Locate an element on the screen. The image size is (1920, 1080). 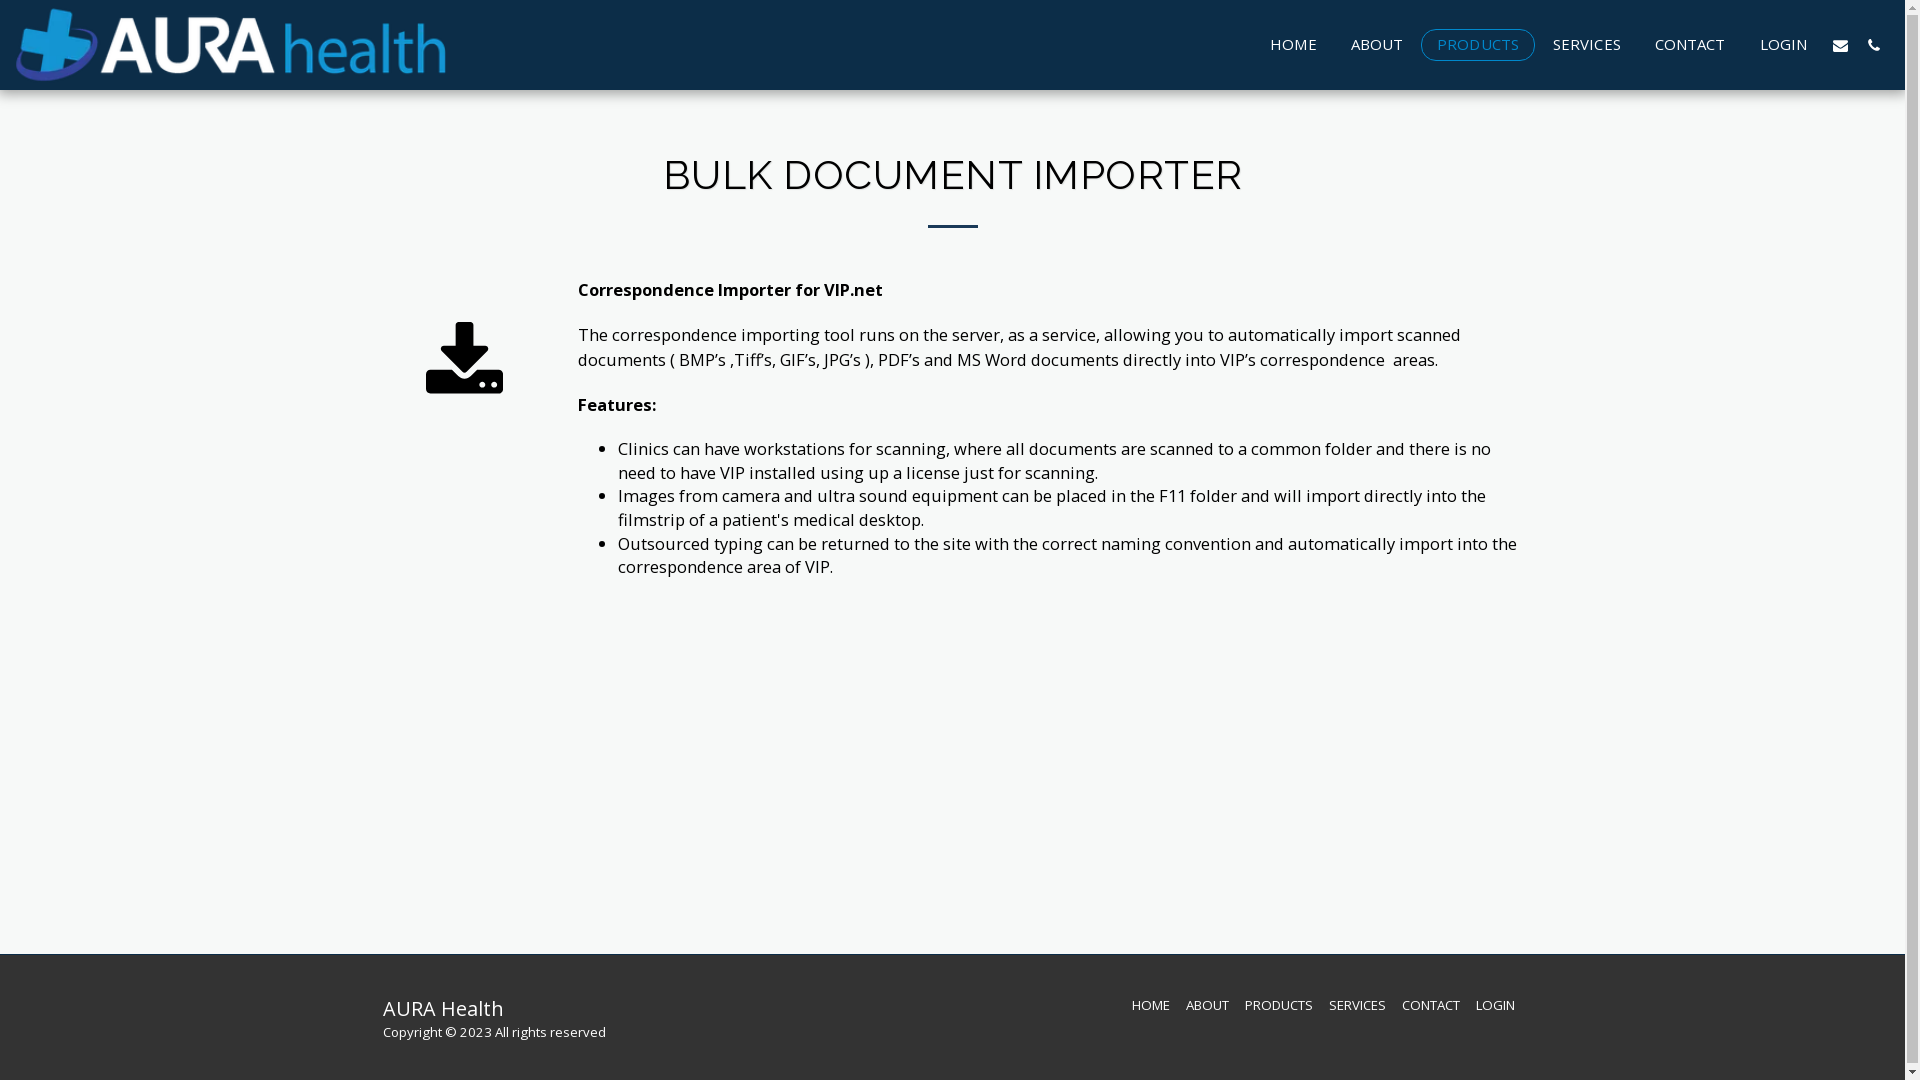
SERVICES is located at coordinates (1587, 44).